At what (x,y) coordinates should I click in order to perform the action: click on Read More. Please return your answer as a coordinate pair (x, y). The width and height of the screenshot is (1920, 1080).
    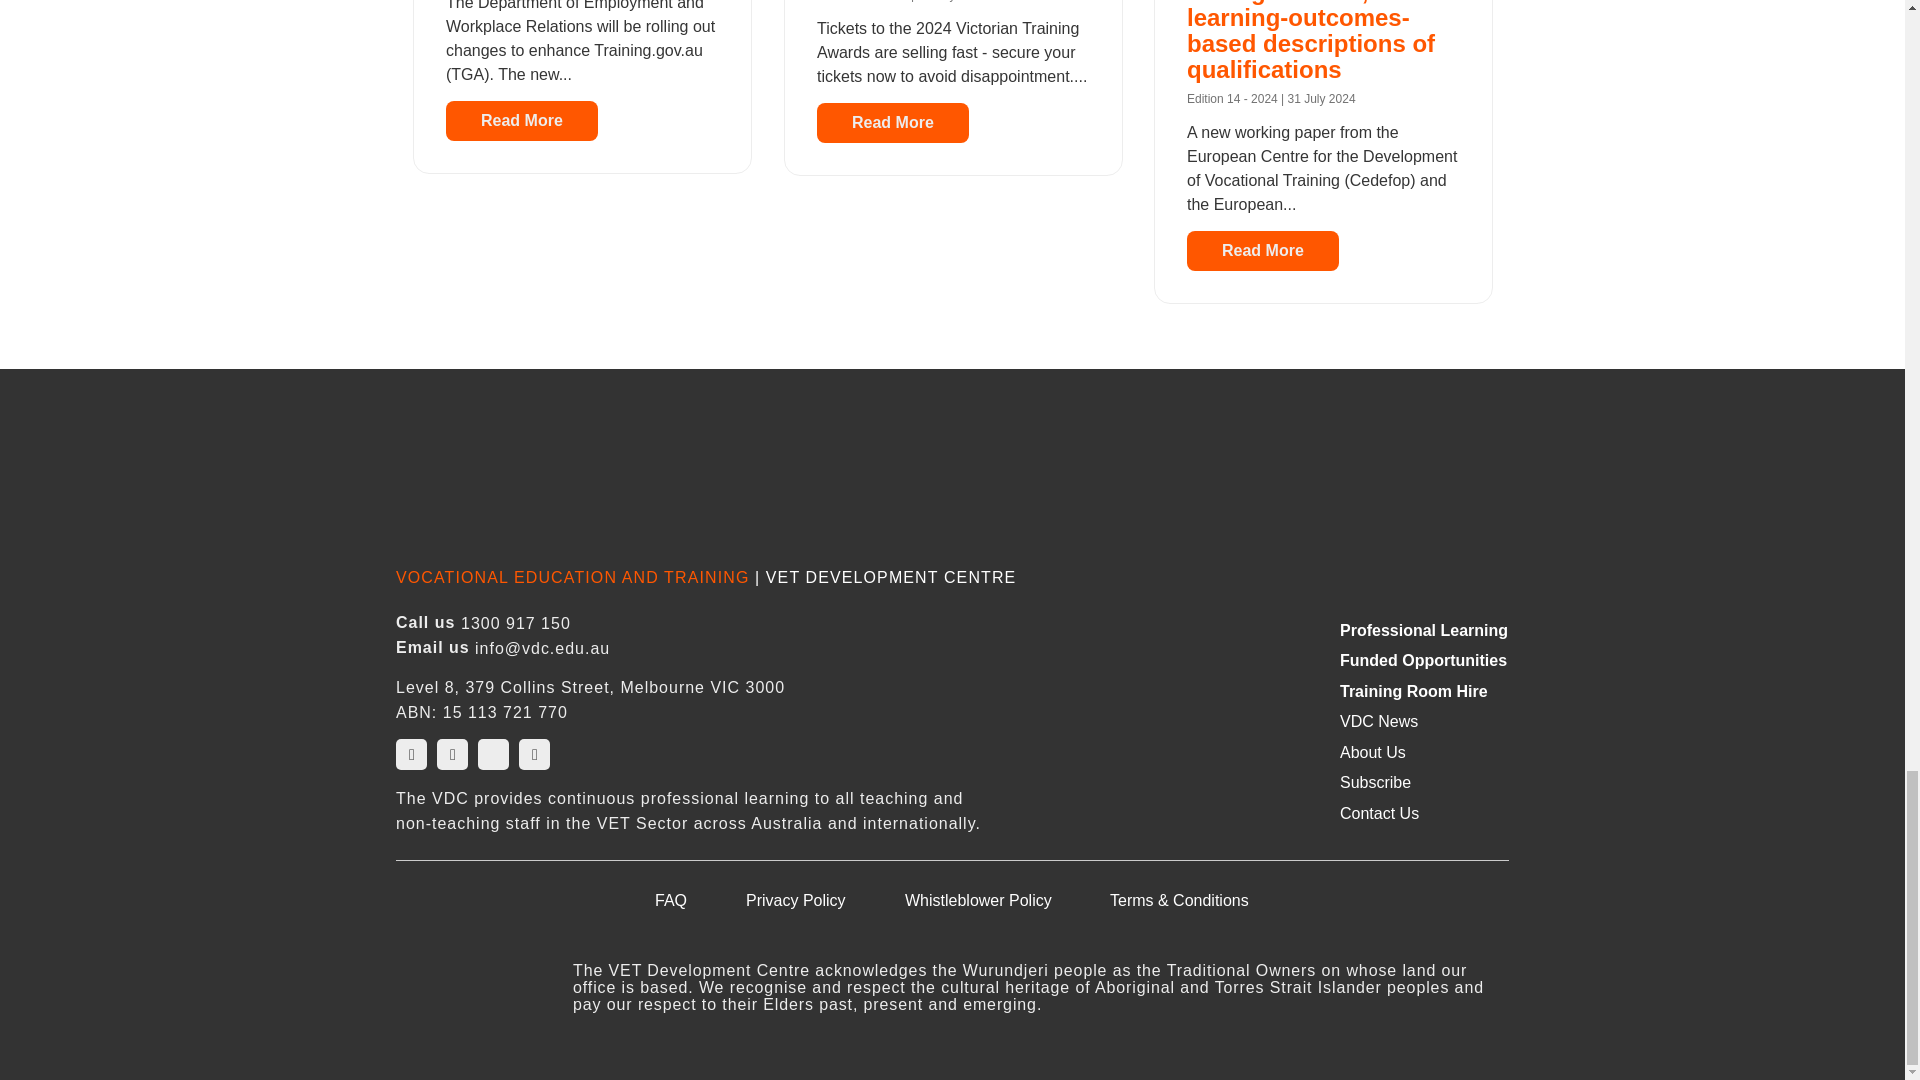
    Looking at the image, I should click on (1262, 251).